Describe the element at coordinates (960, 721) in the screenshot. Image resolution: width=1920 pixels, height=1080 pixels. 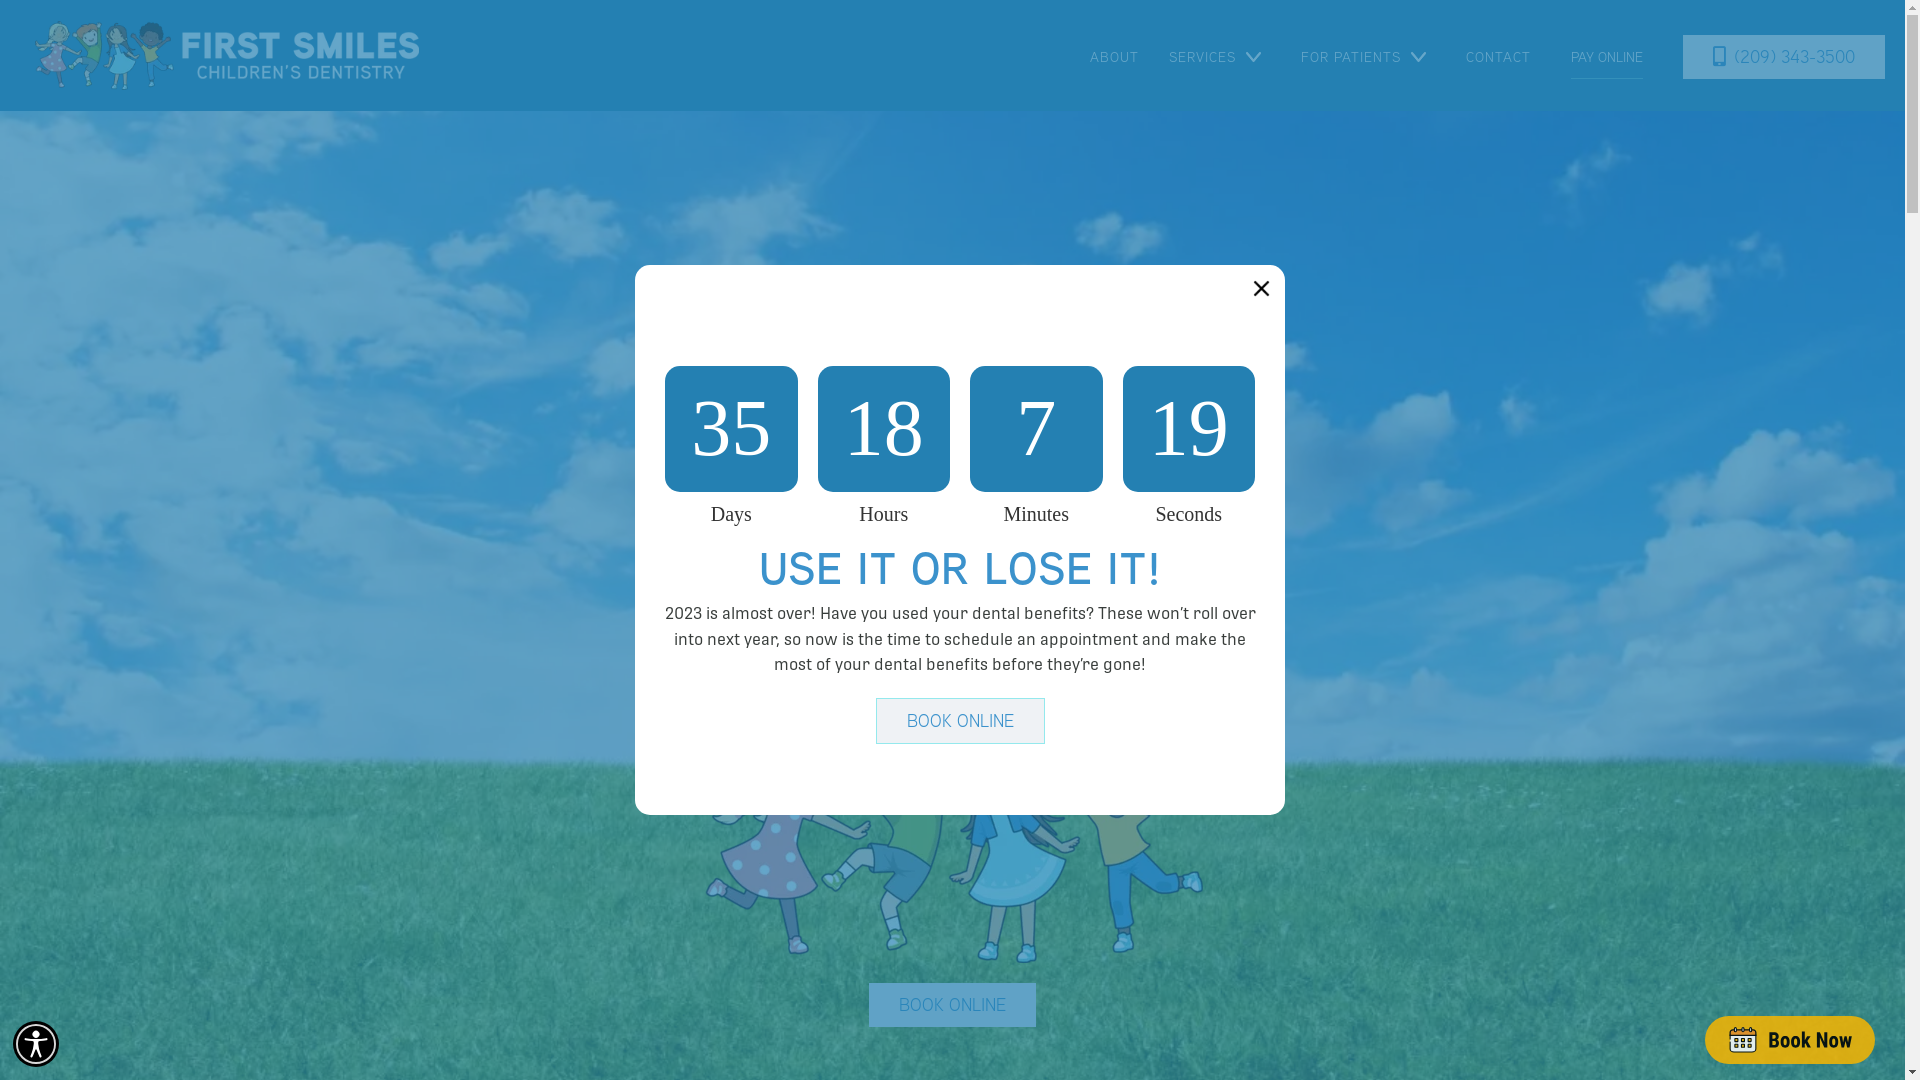
I see `BOOK ONLINE` at that location.